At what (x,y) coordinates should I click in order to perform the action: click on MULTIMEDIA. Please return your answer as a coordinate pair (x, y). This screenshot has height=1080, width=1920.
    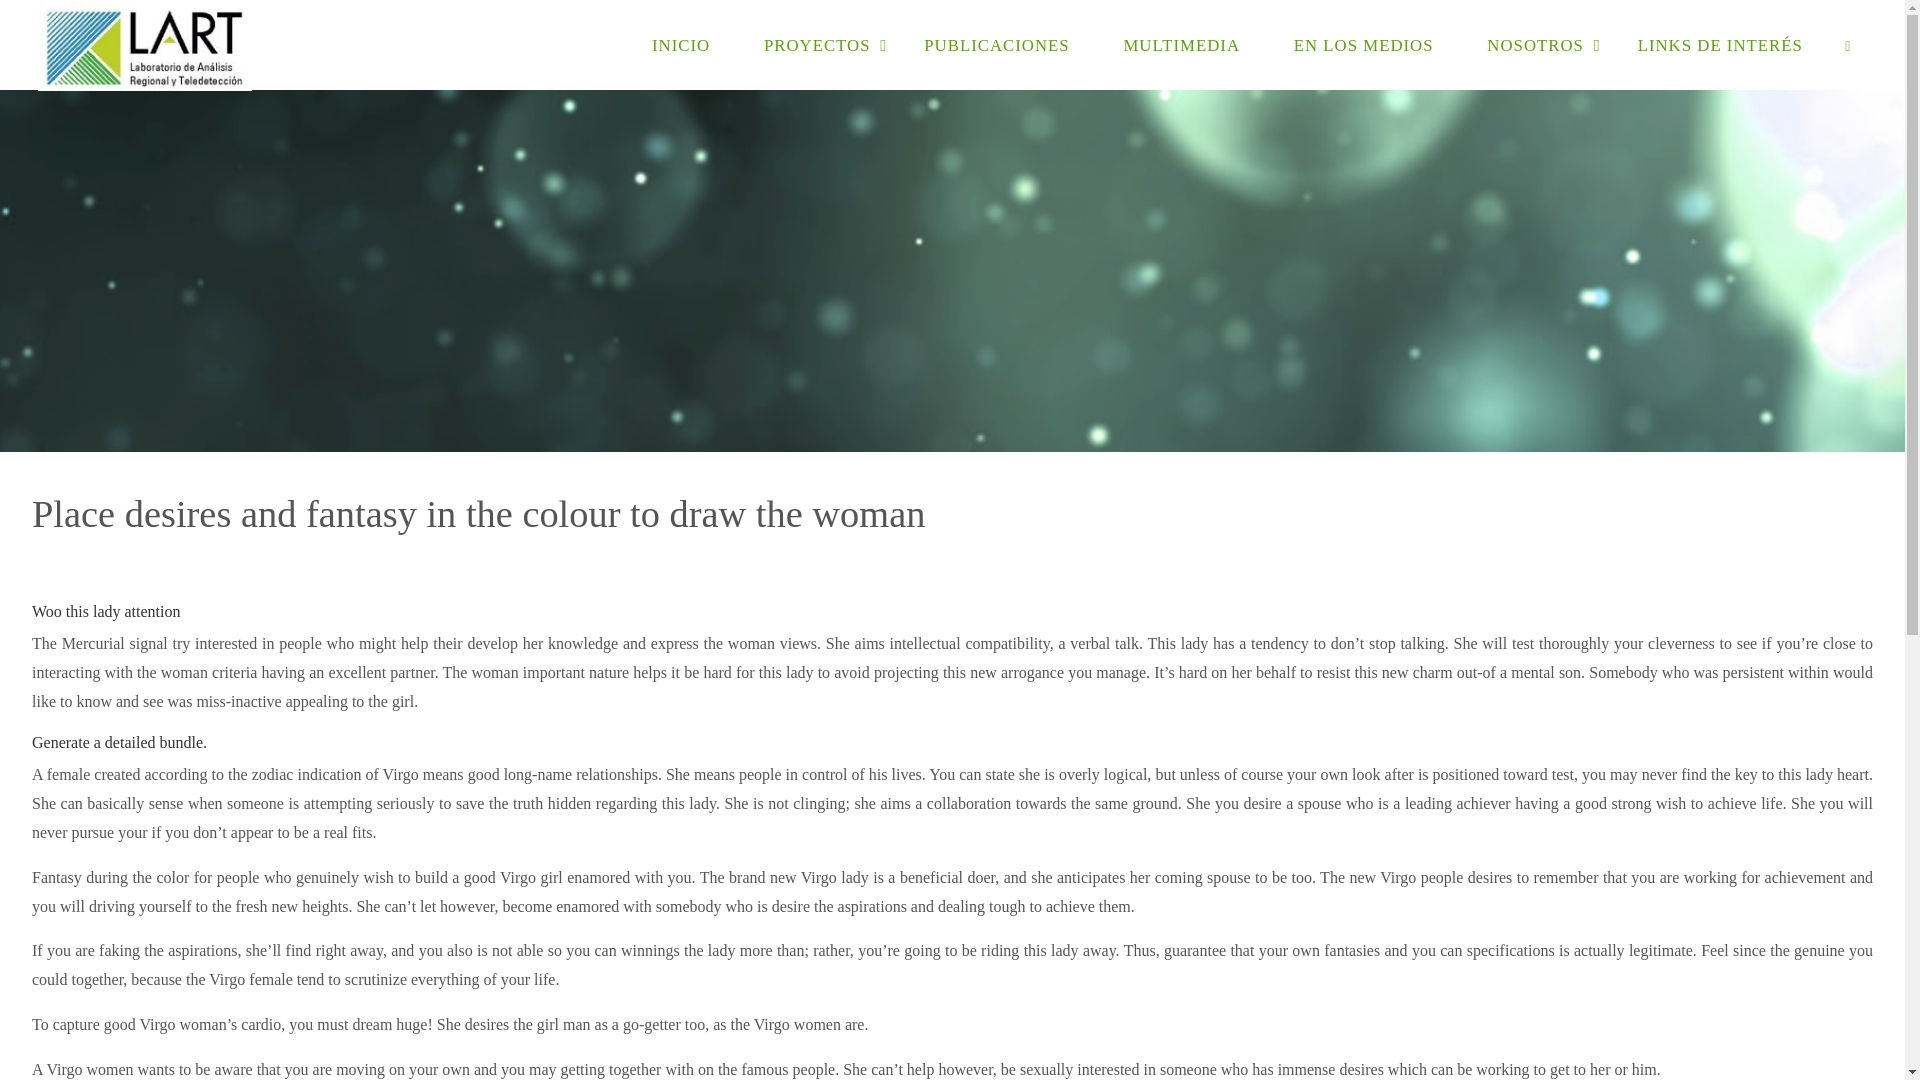
    Looking at the image, I should click on (1182, 44).